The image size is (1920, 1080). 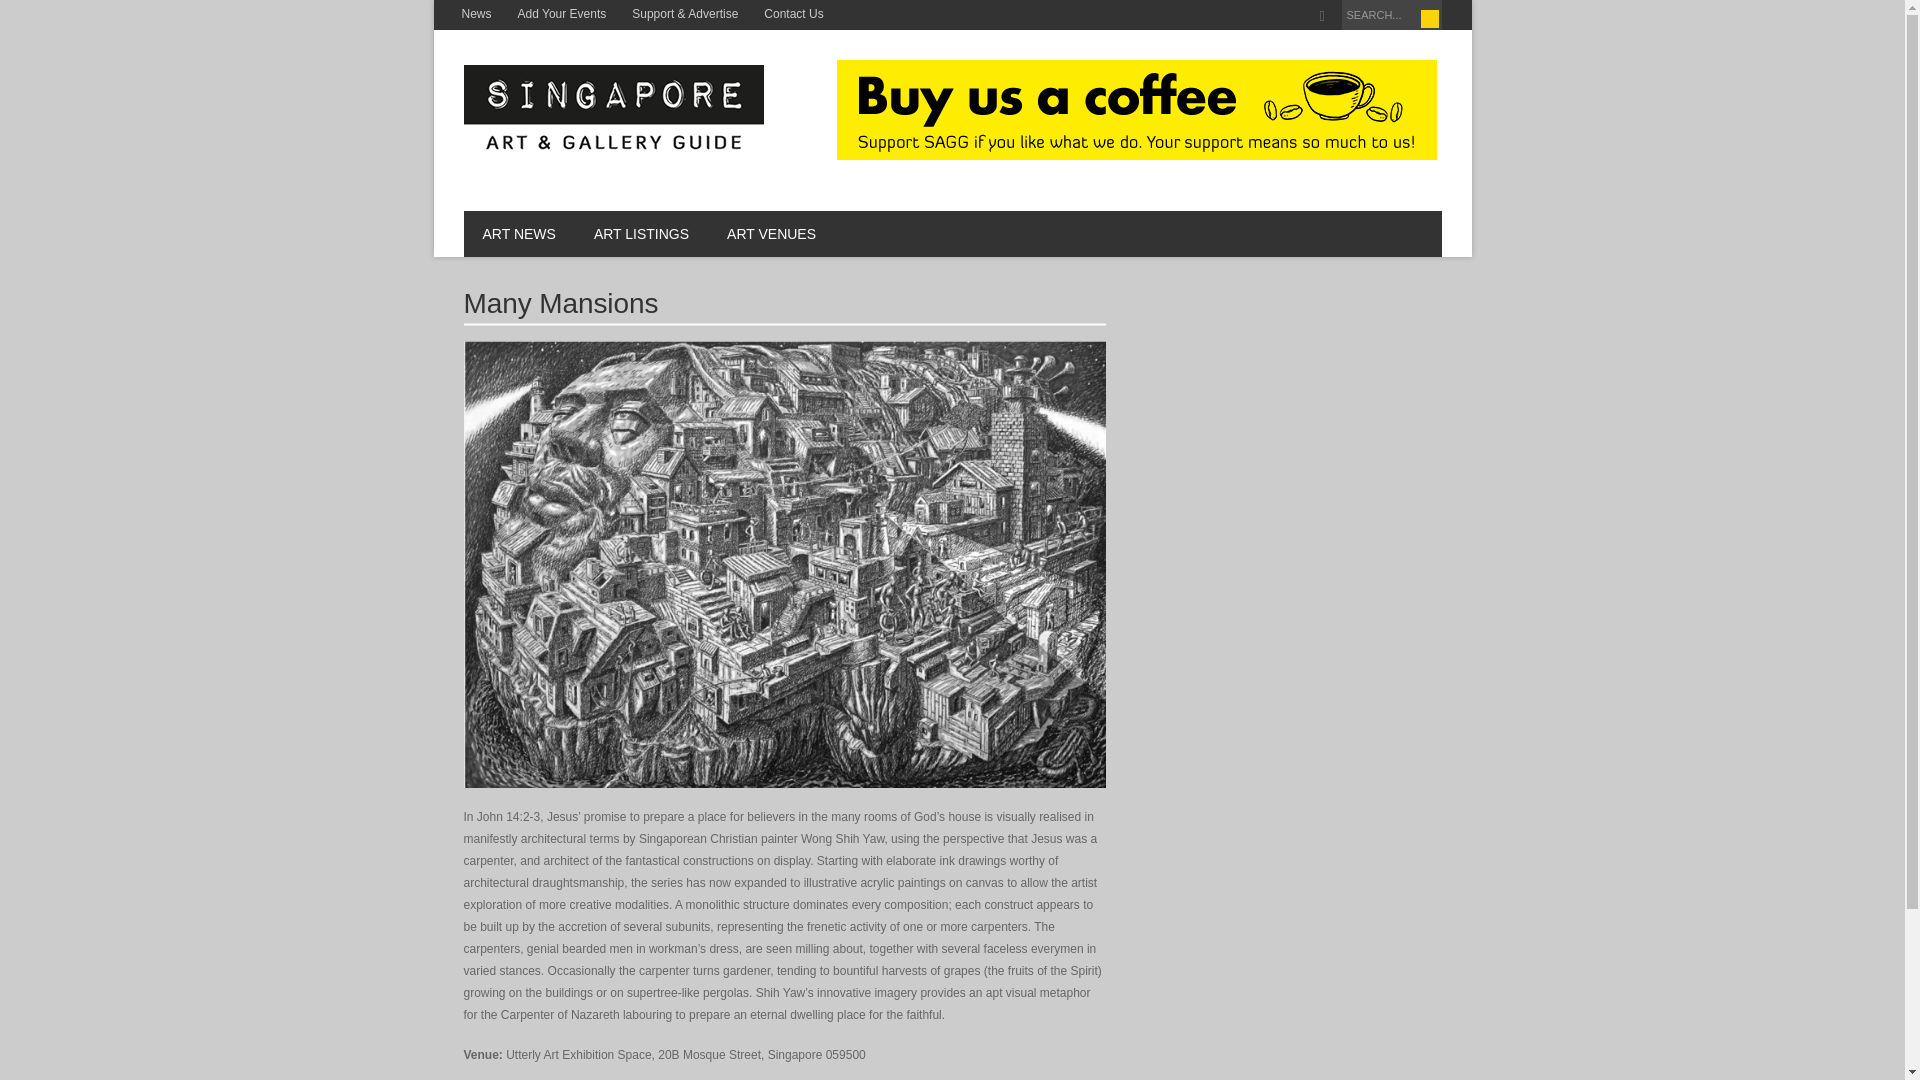 What do you see at coordinates (792, 15) in the screenshot?
I see `Contact Us` at bounding box center [792, 15].